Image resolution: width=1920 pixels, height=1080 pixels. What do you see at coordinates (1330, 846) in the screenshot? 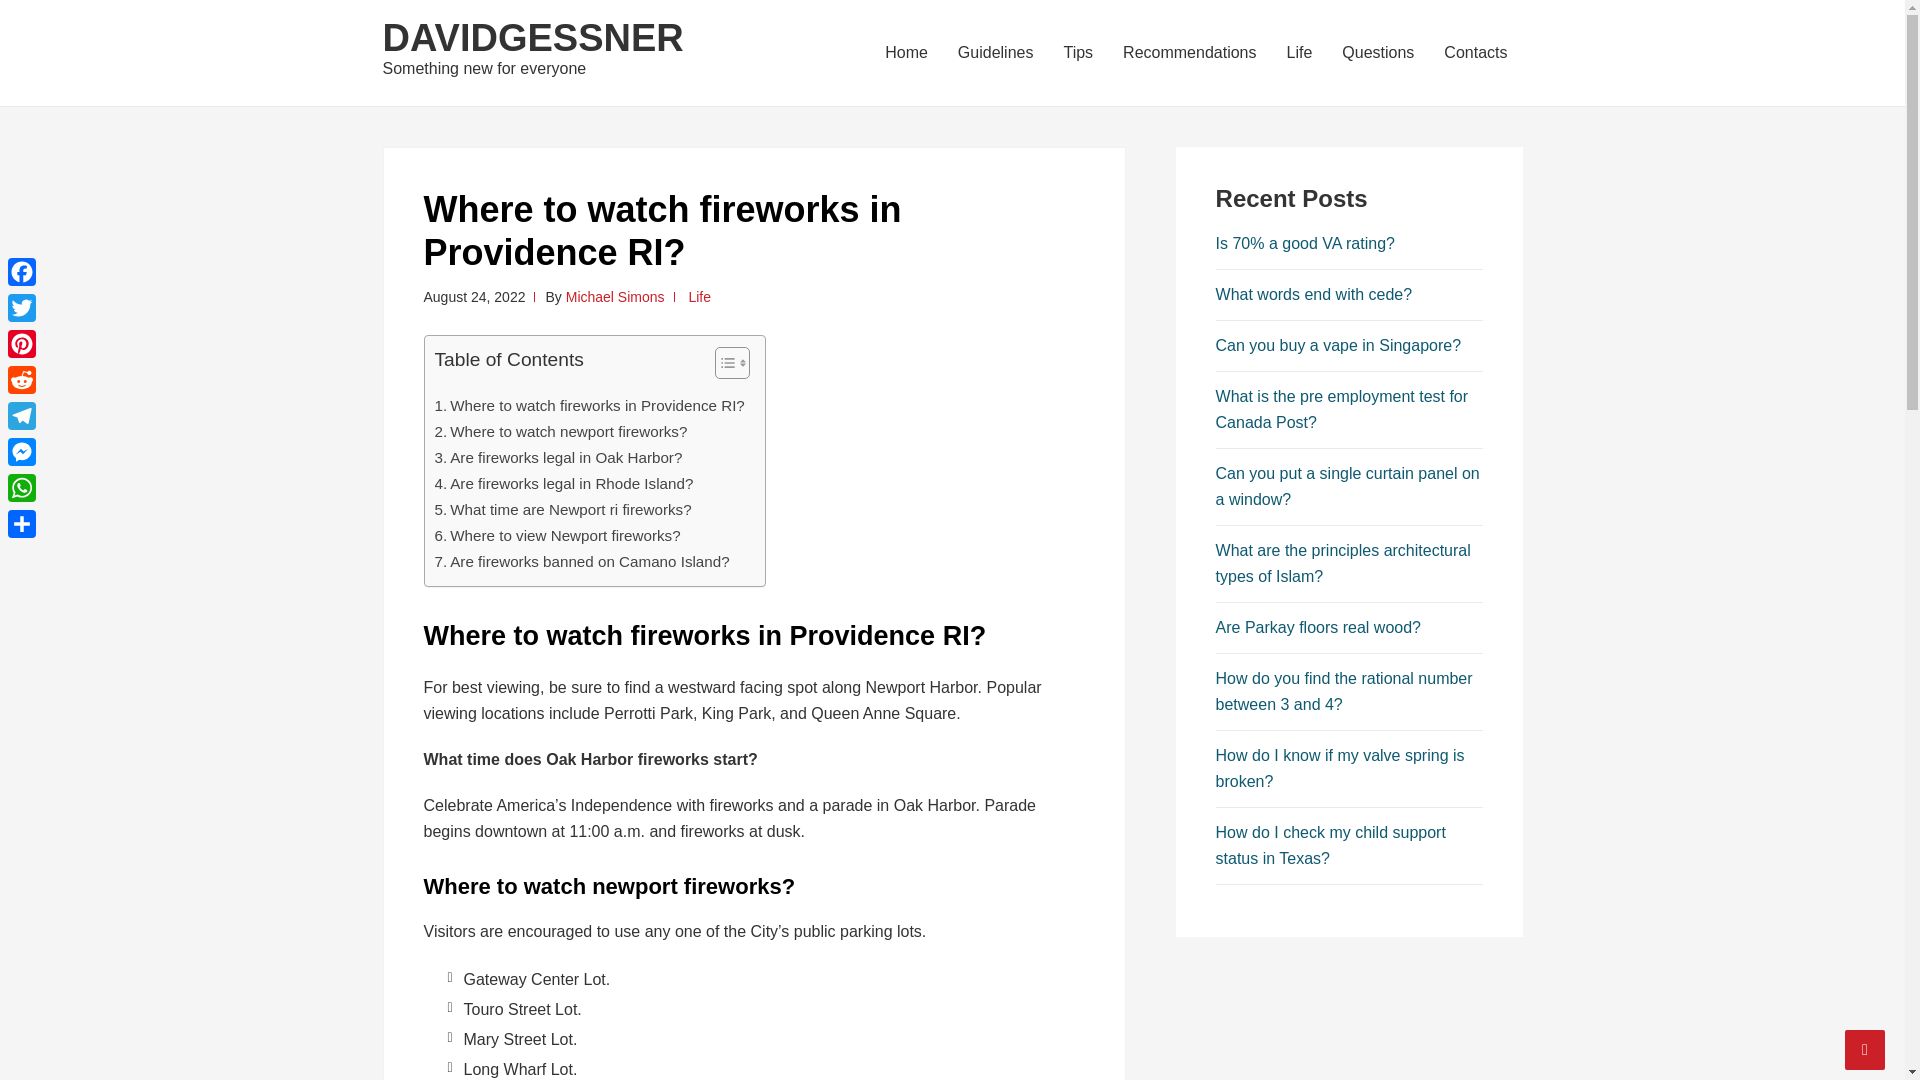
I see `How do I check my child support status in Texas?` at bounding box center [1330, 846].